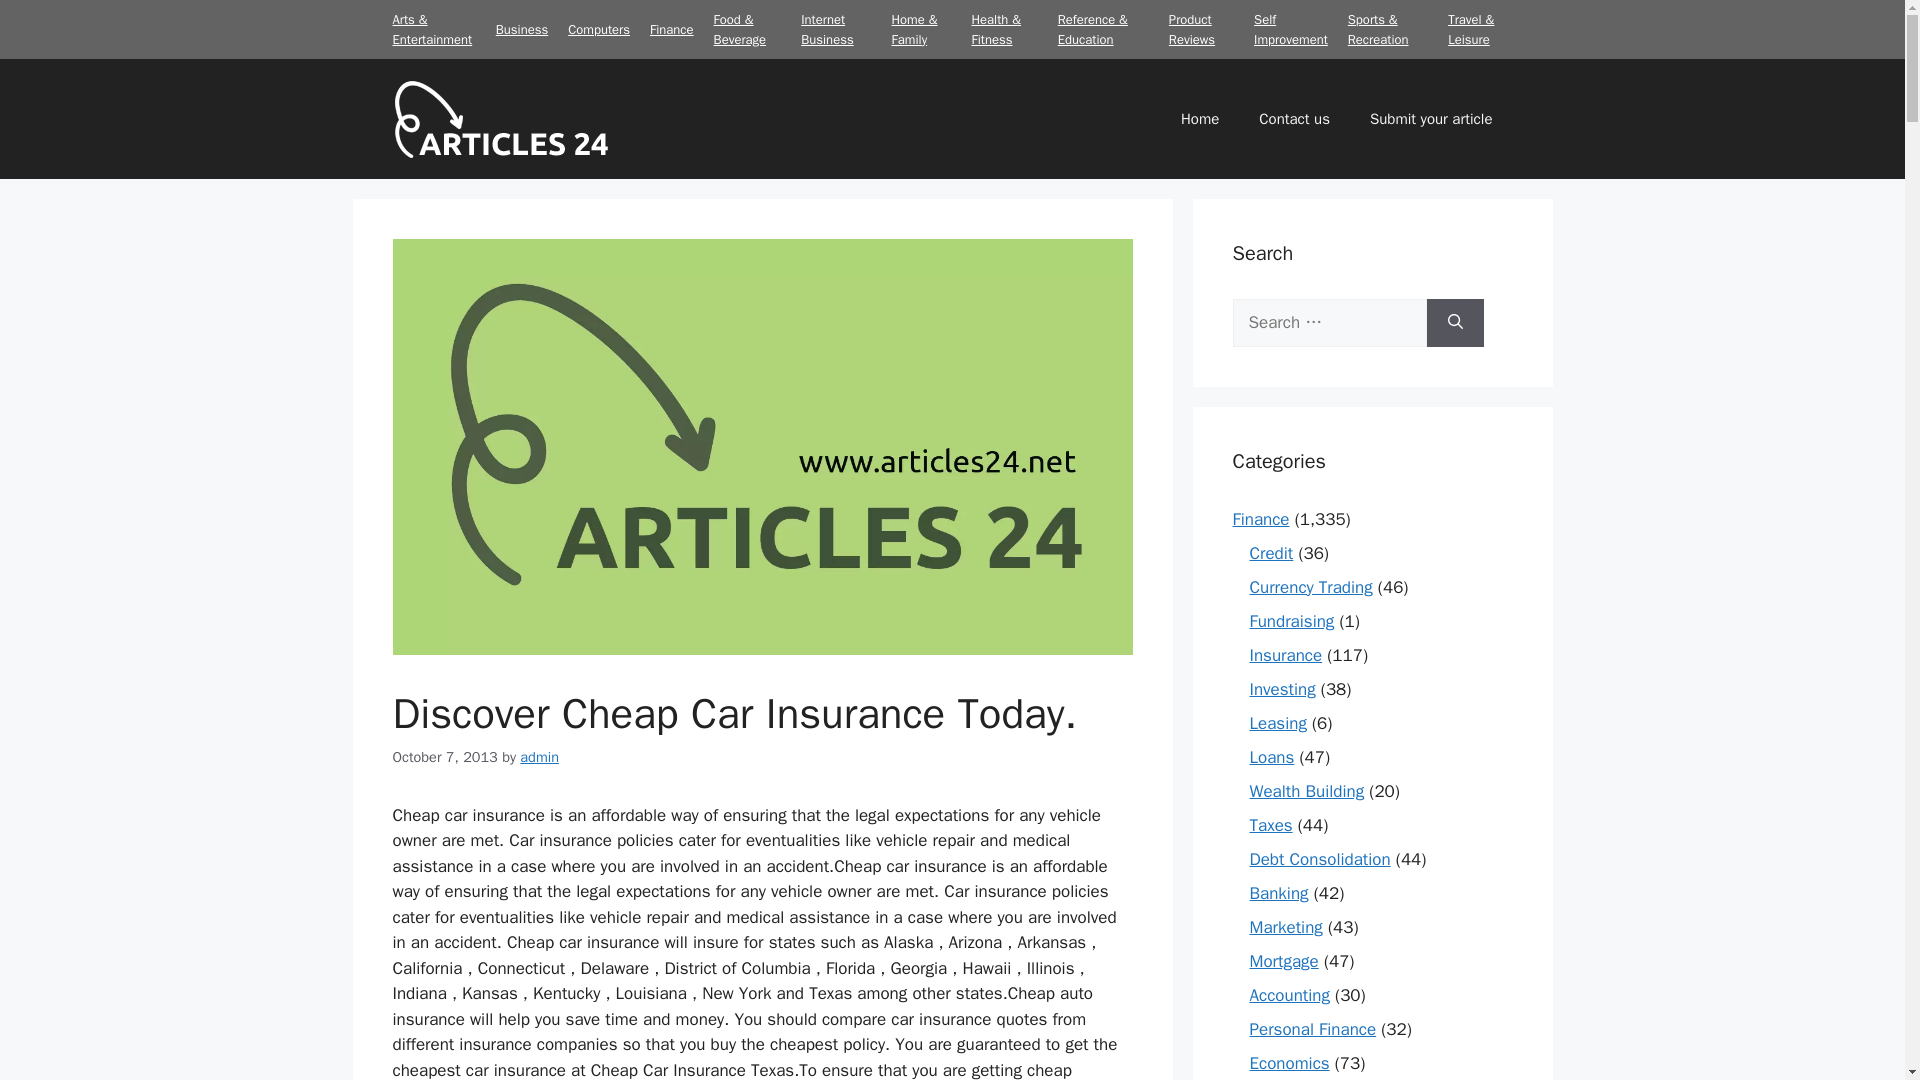 The image size is (1920, 1080). Describe the element at coordinates (539, 756) in the screenshot. I see `admin` at that location.